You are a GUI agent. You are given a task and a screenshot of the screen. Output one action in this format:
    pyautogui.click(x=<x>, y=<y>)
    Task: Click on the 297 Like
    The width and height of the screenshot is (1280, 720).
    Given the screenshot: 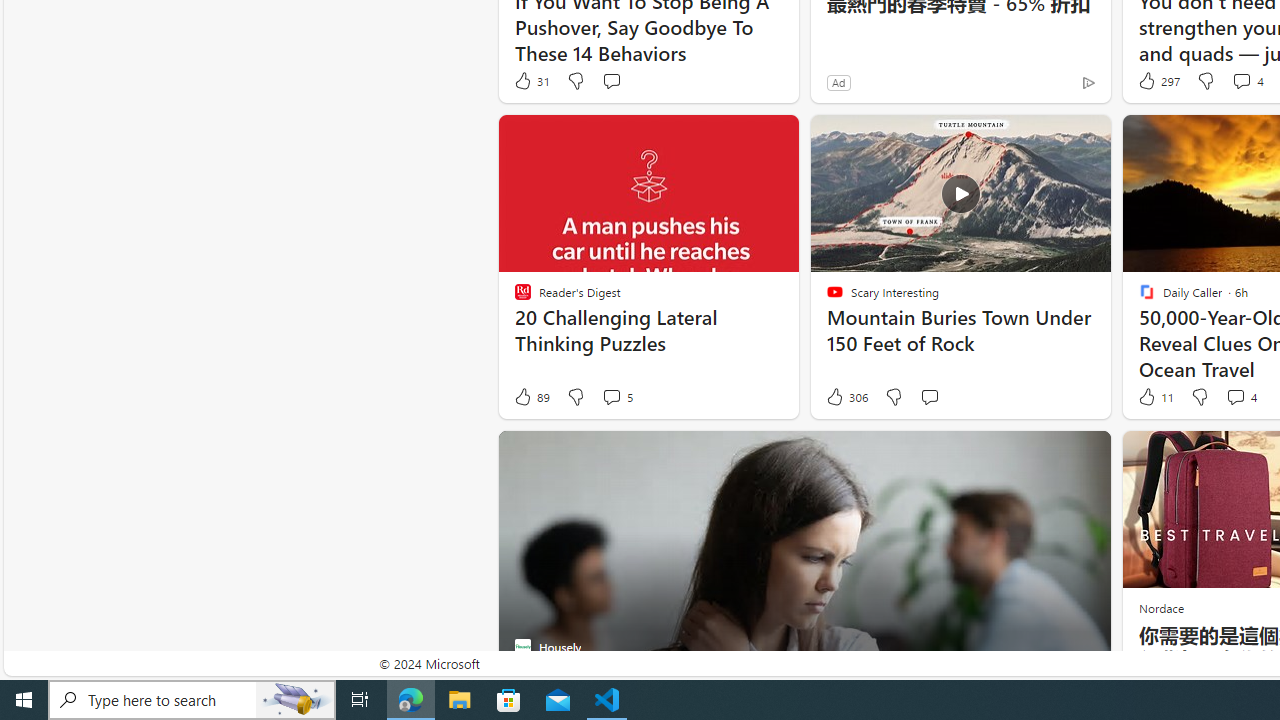 What is the action you would take?
    pyautogui.click(x=1157, y=80)
    